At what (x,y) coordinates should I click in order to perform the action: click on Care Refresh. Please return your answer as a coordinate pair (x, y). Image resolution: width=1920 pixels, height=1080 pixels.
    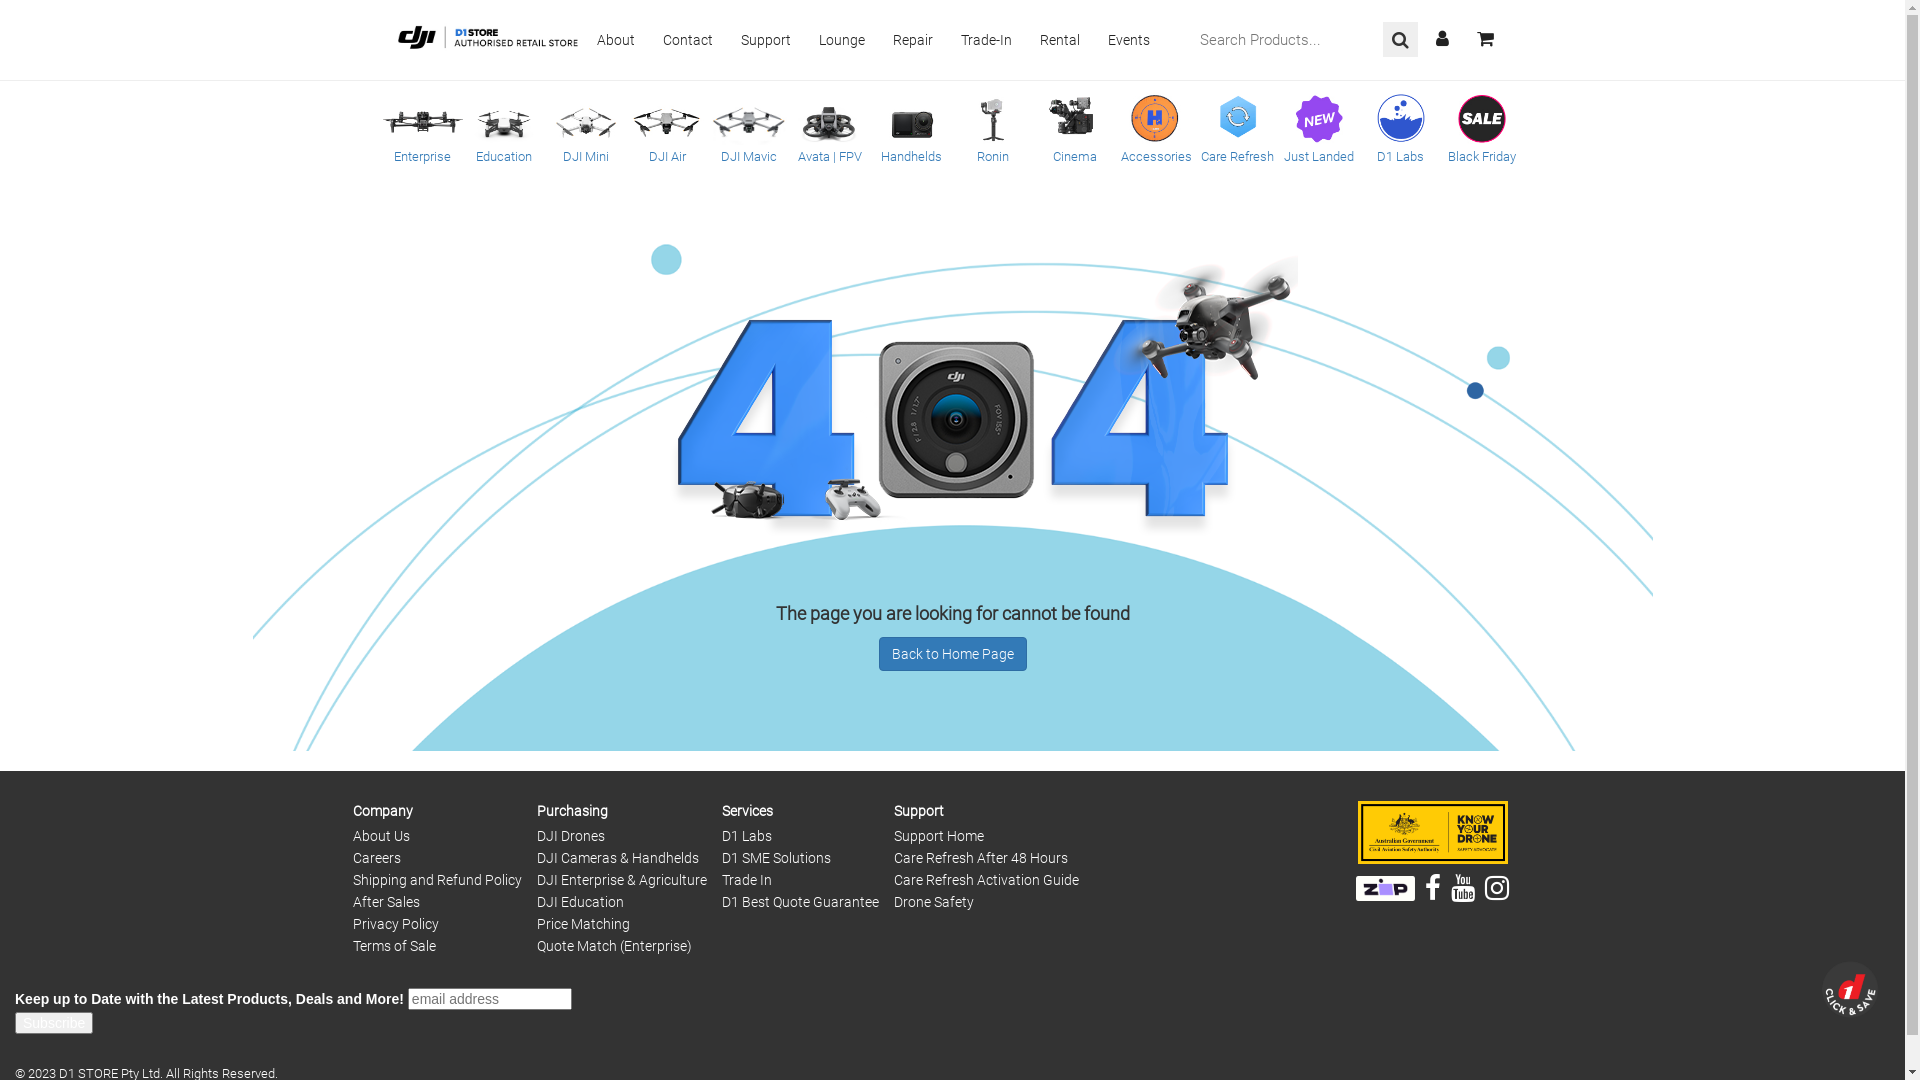
    Looking at the image, I should click on (1238, 128).